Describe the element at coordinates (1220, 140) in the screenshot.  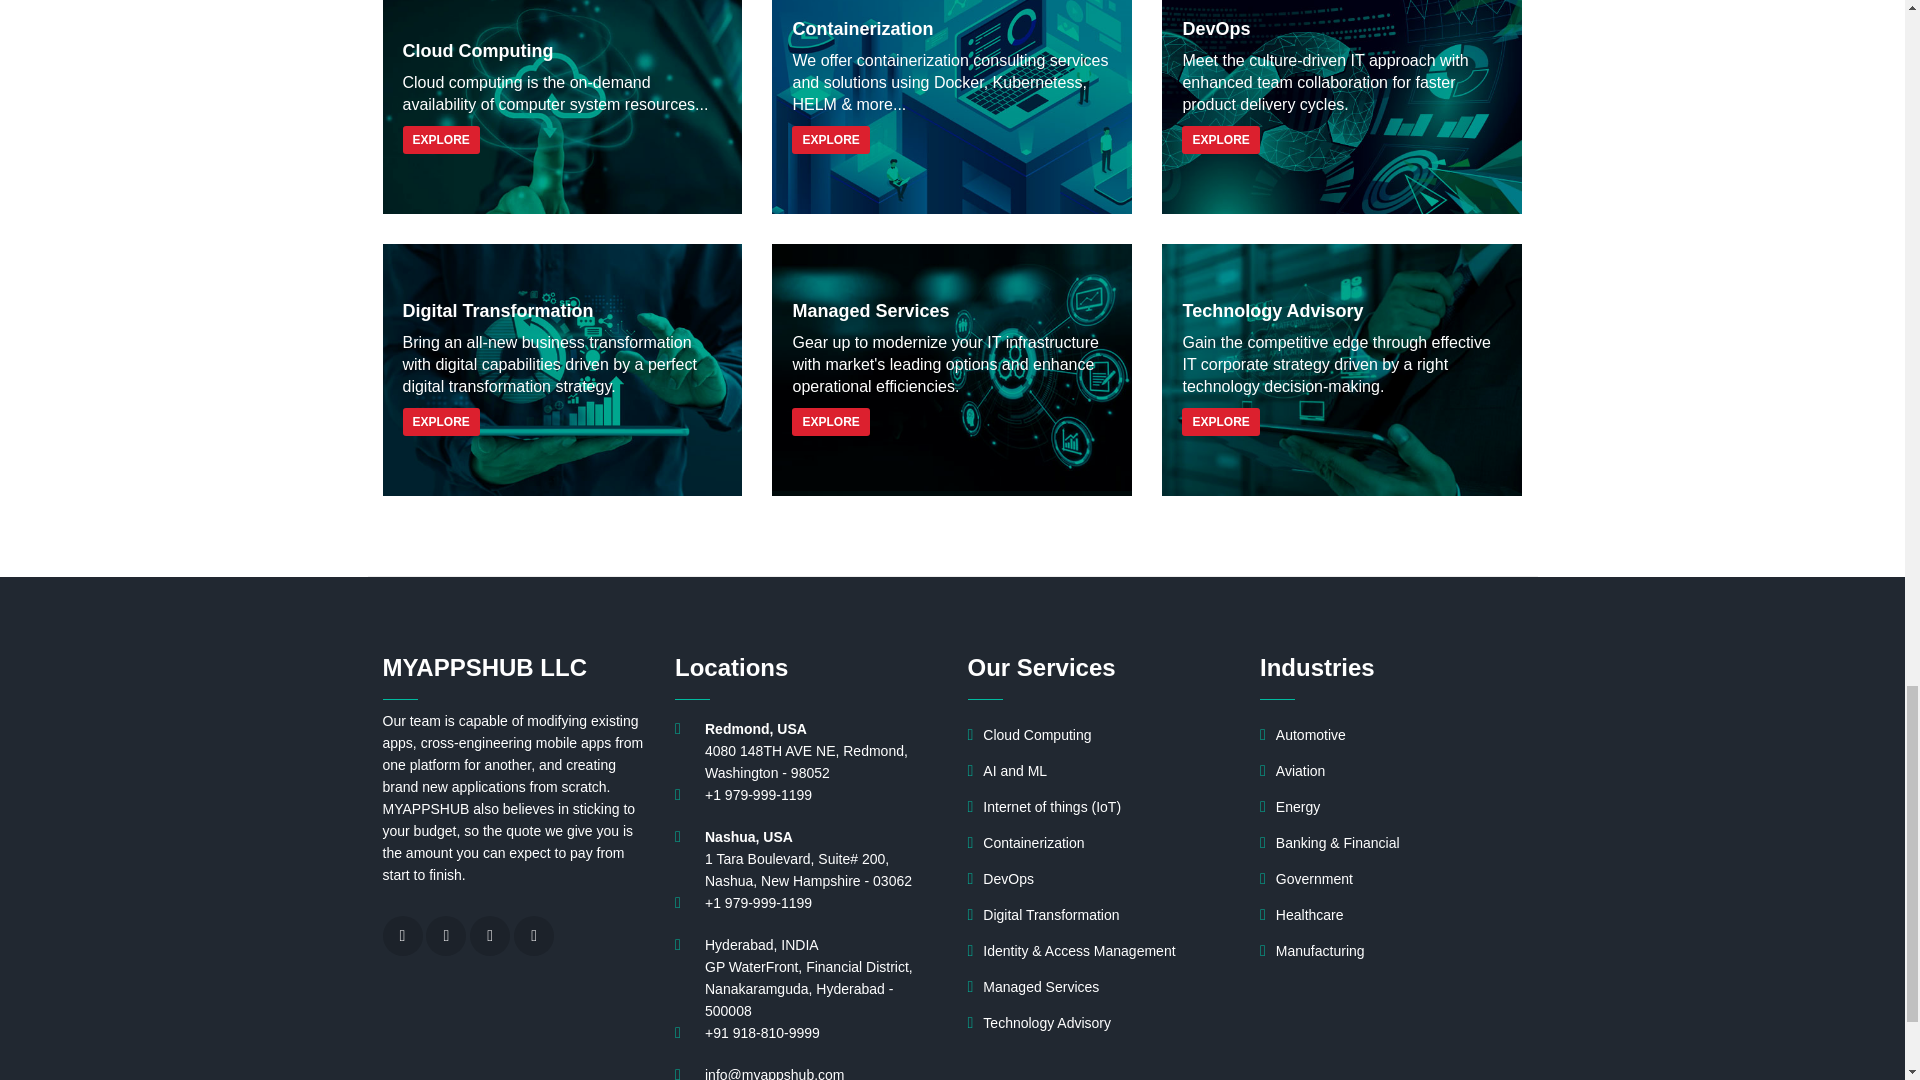
I see `EXPLORE` at that location.